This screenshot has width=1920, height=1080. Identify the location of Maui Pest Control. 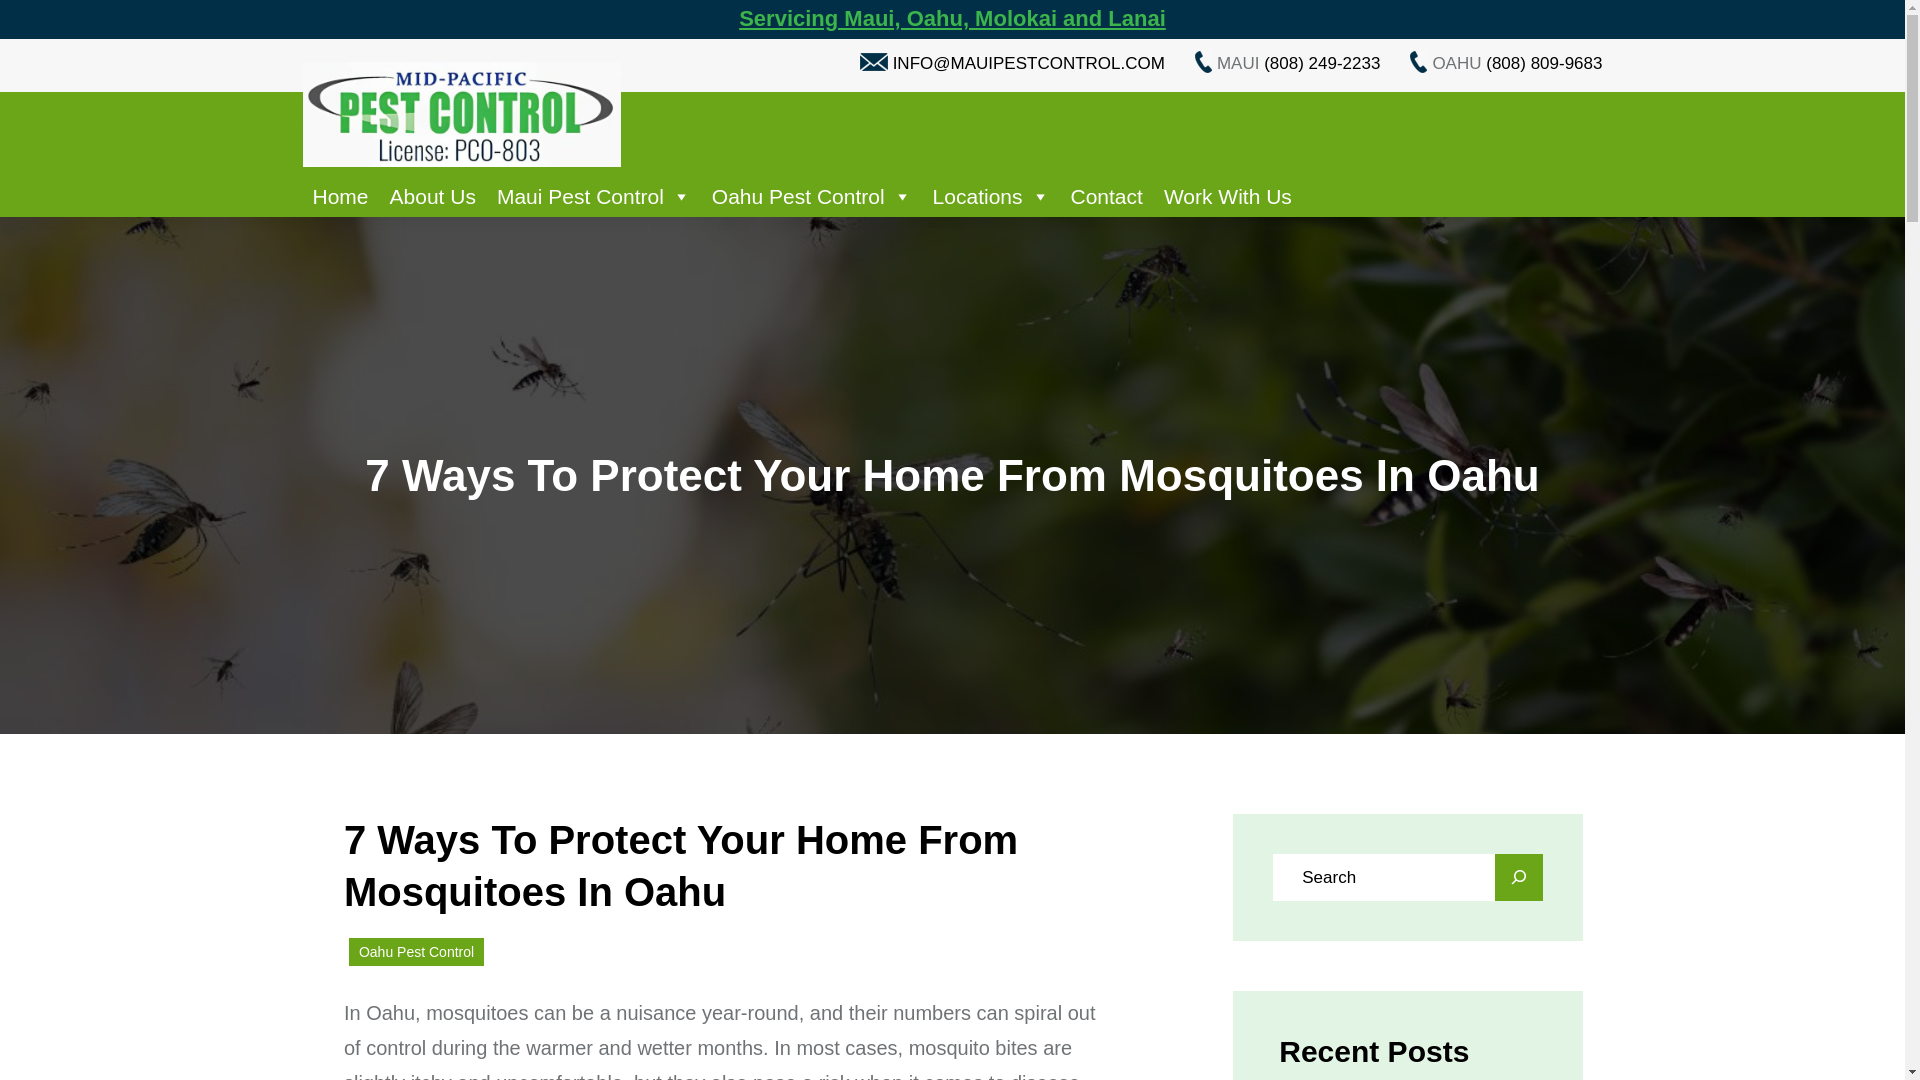
(594, 197).